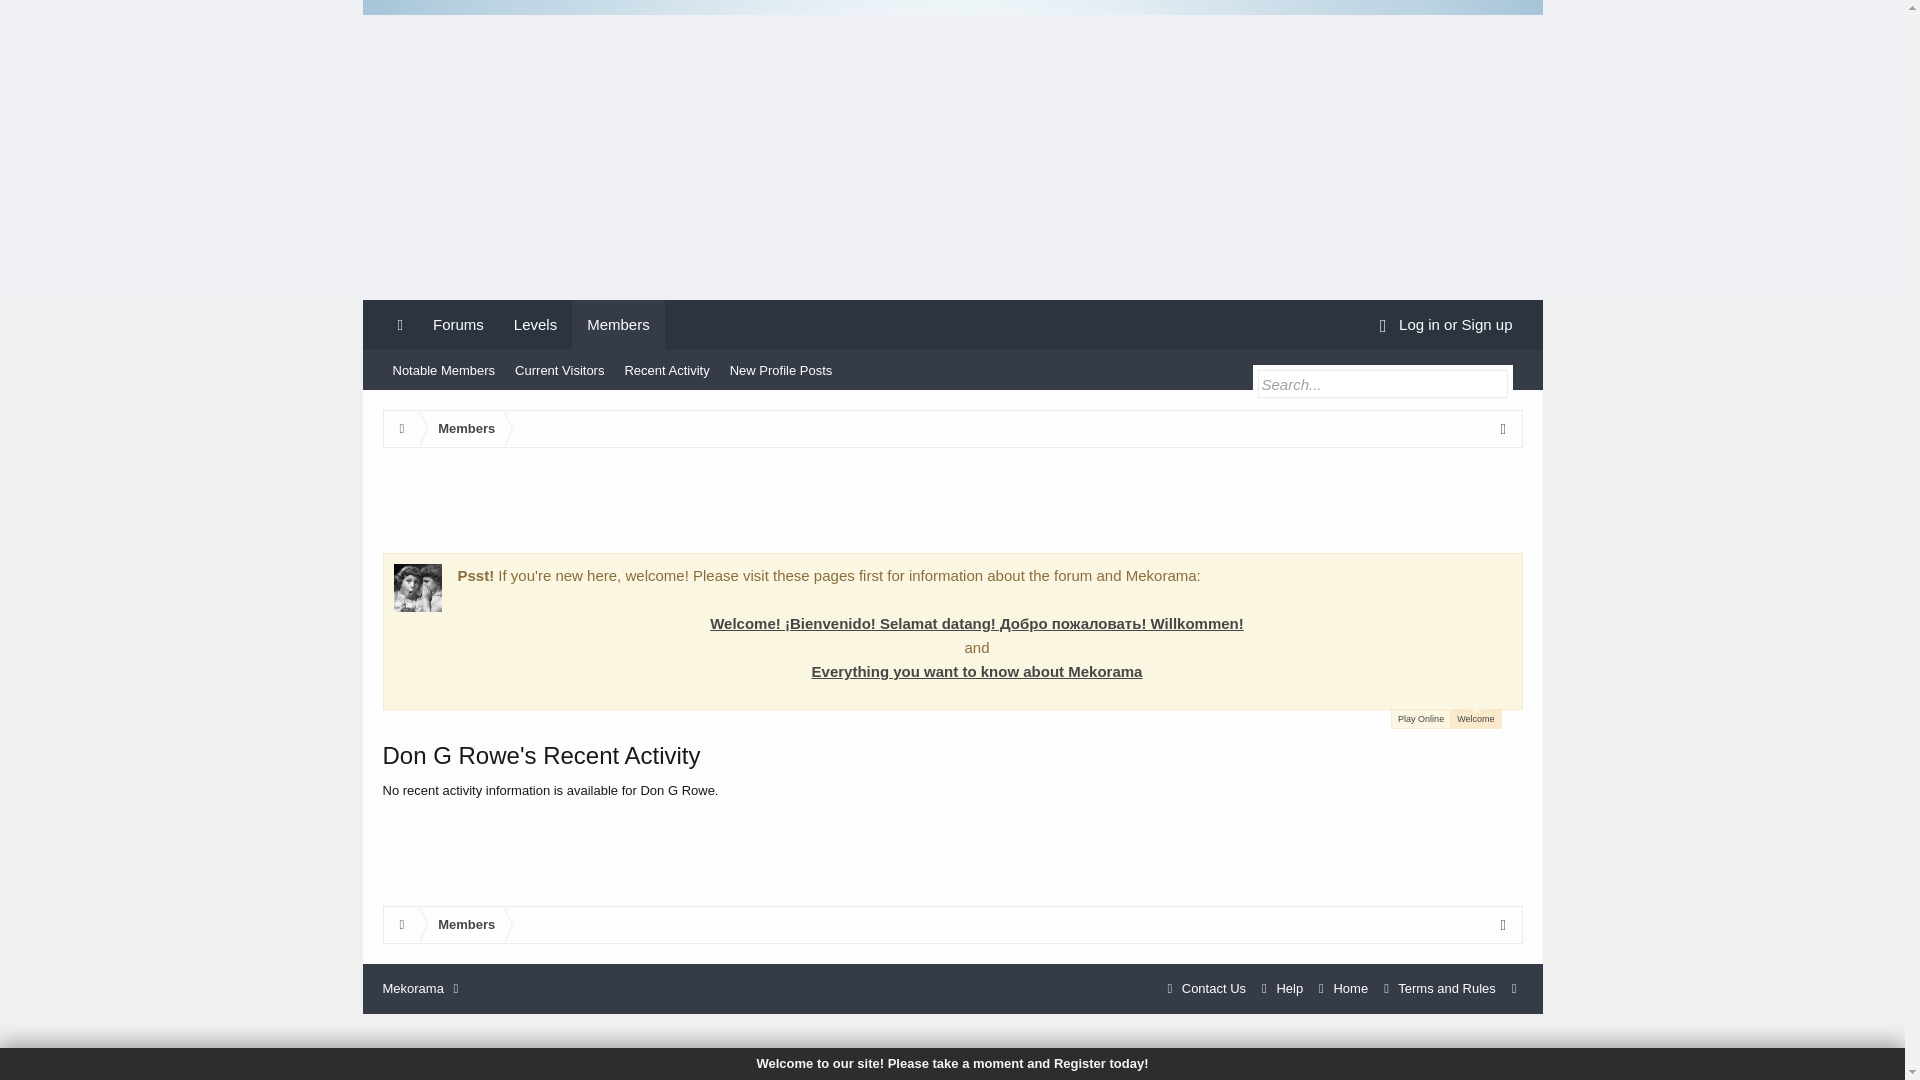 The width and height of the screenshot is (1920, 1080). I want to click on Everything you want to know about Mekorama, so click(977, 672).